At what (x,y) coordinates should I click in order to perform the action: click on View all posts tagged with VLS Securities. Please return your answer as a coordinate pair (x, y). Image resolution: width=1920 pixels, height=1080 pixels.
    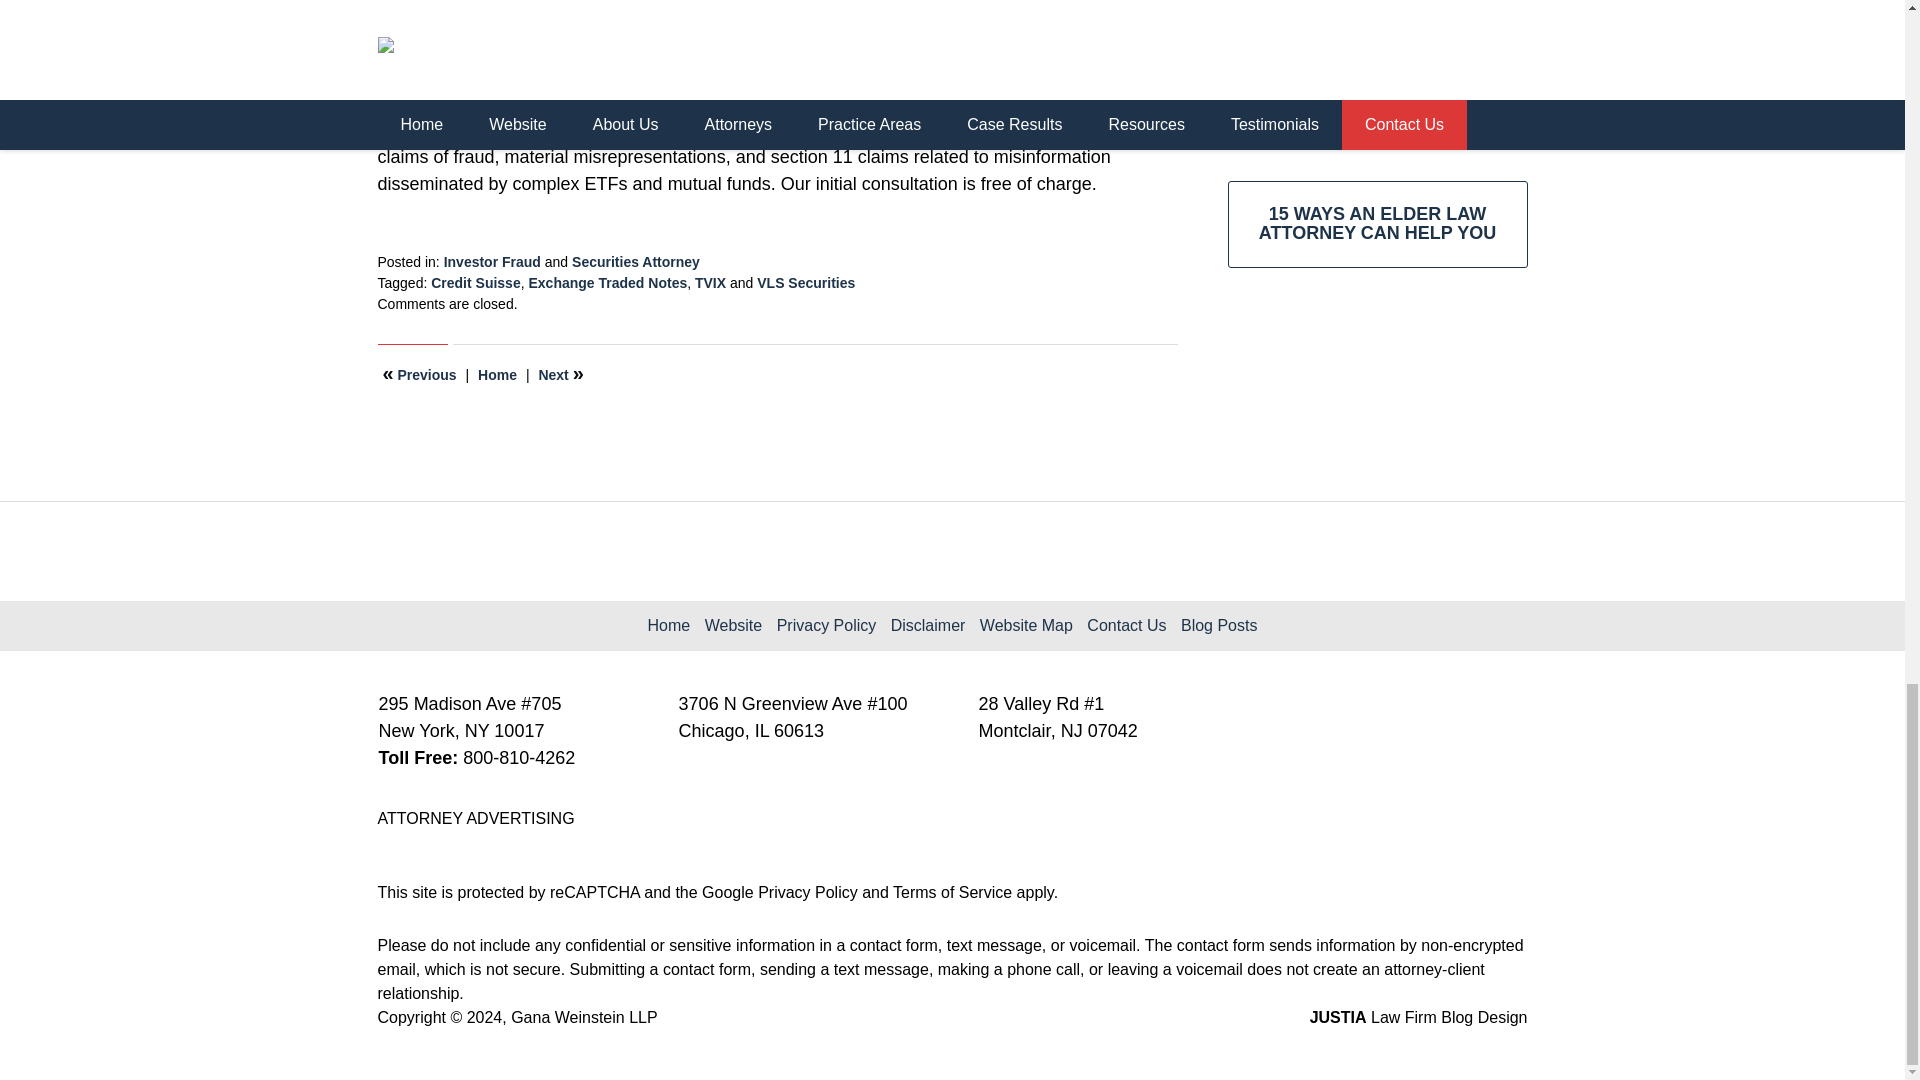
    Looking at the image, I should click on (805, 282).